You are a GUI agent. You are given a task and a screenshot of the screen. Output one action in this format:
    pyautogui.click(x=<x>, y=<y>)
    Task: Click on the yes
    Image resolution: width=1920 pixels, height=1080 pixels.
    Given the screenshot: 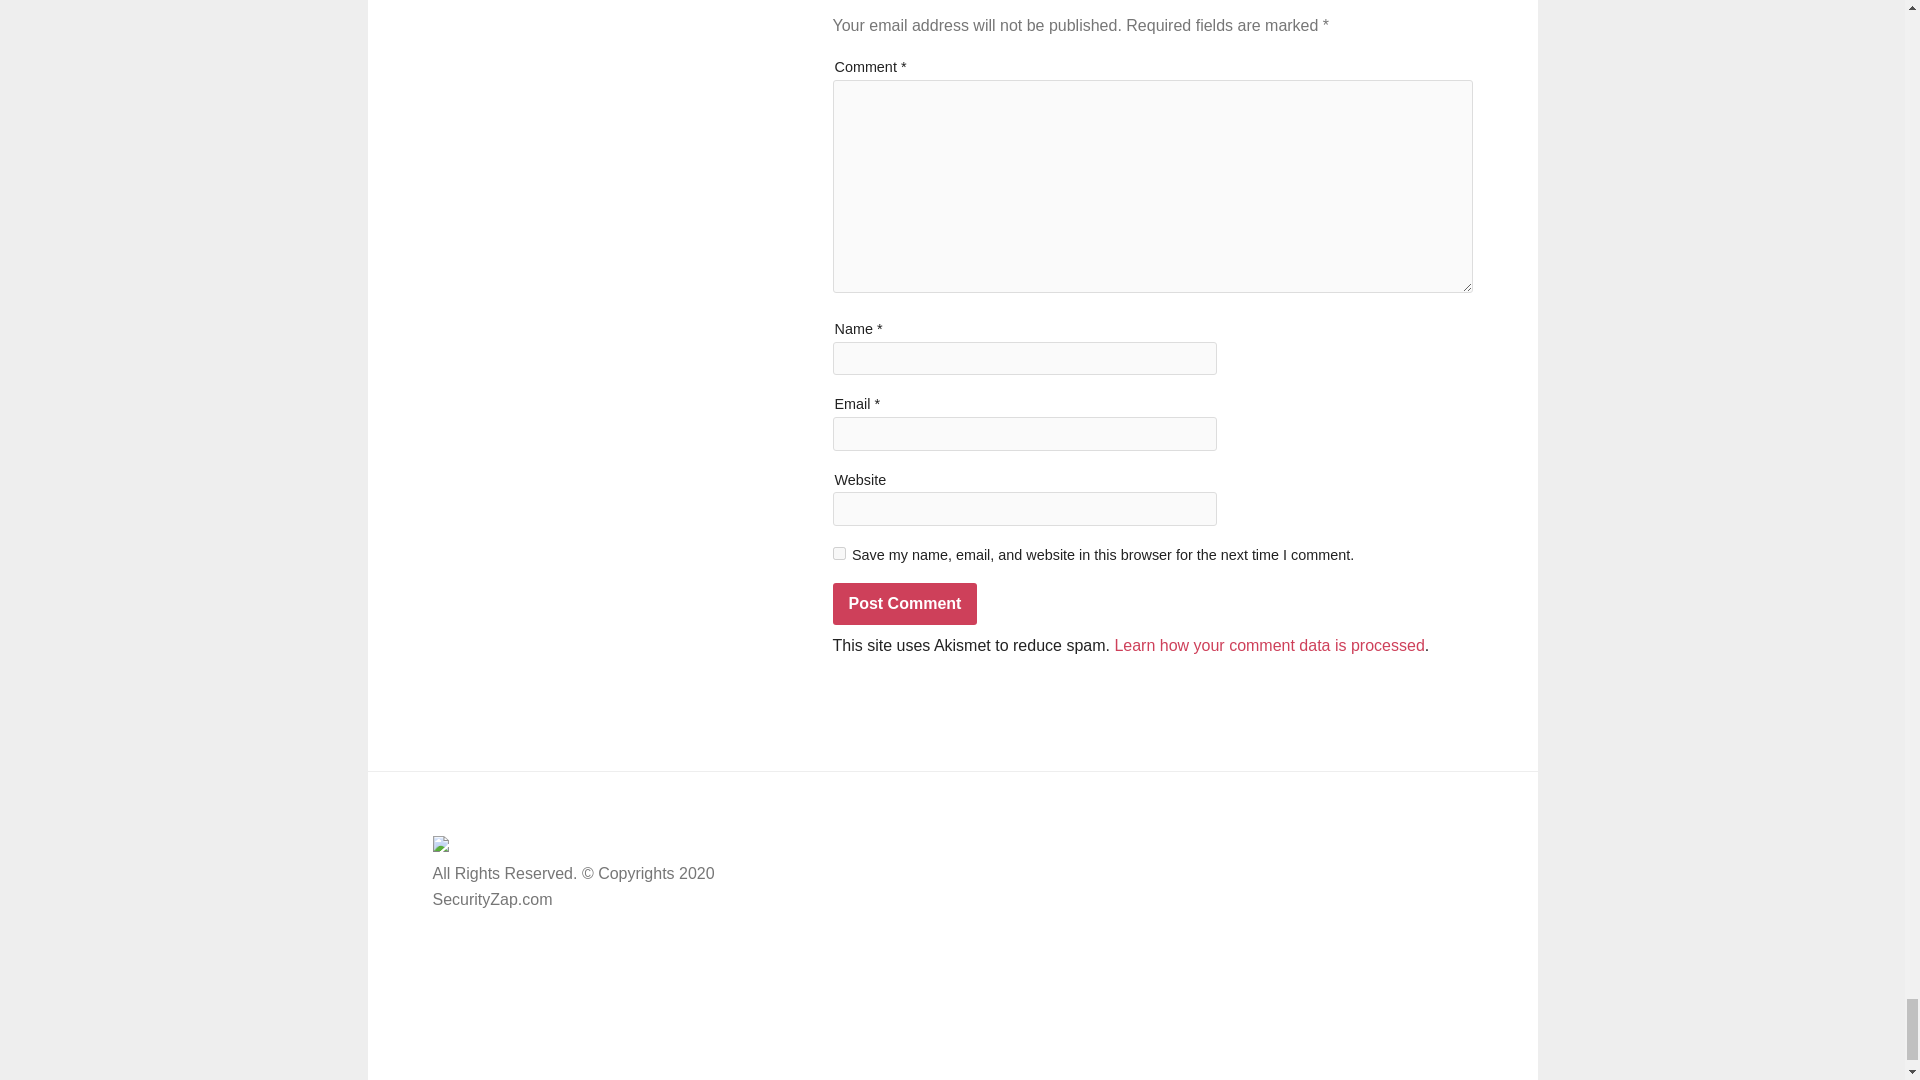 What is the action you would take?
    pyautogui.click(x=838, y=553)
    